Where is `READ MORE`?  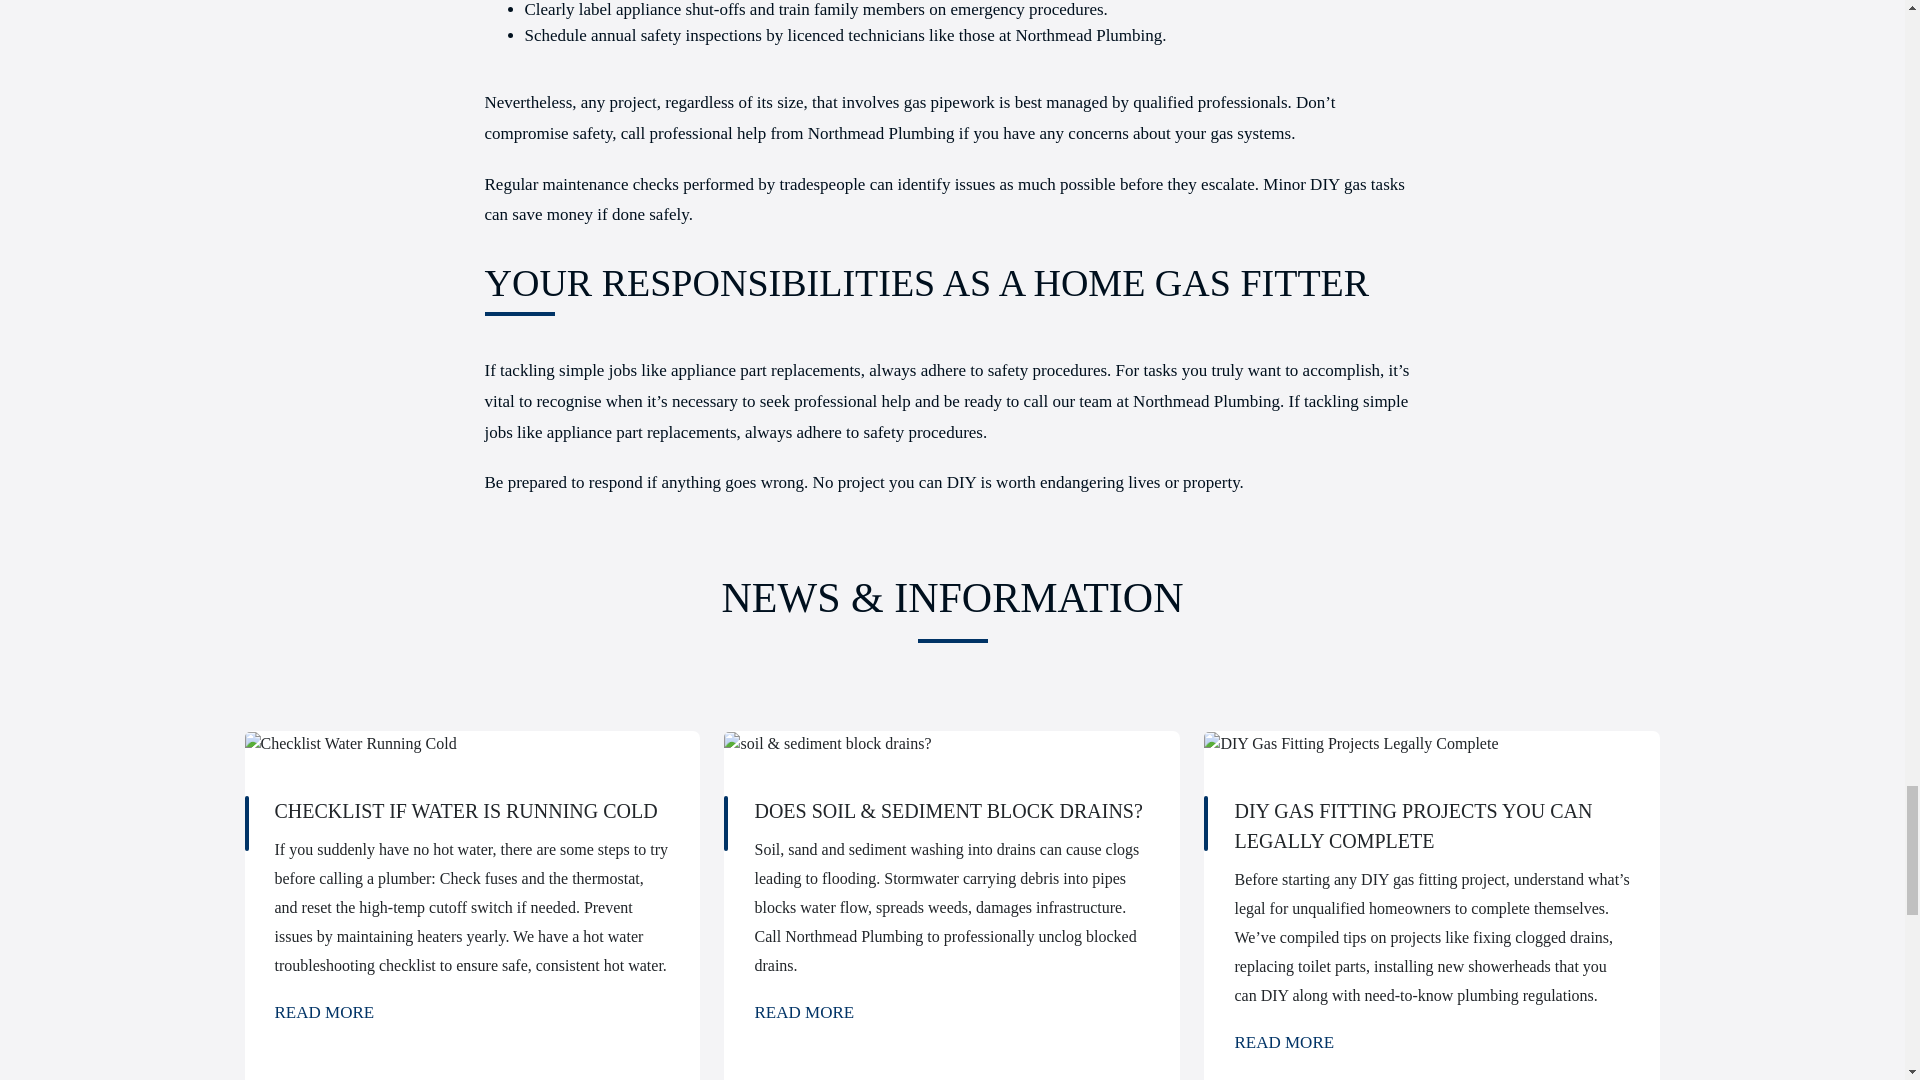 READ MORE is located at coordinates (1284, 1042).